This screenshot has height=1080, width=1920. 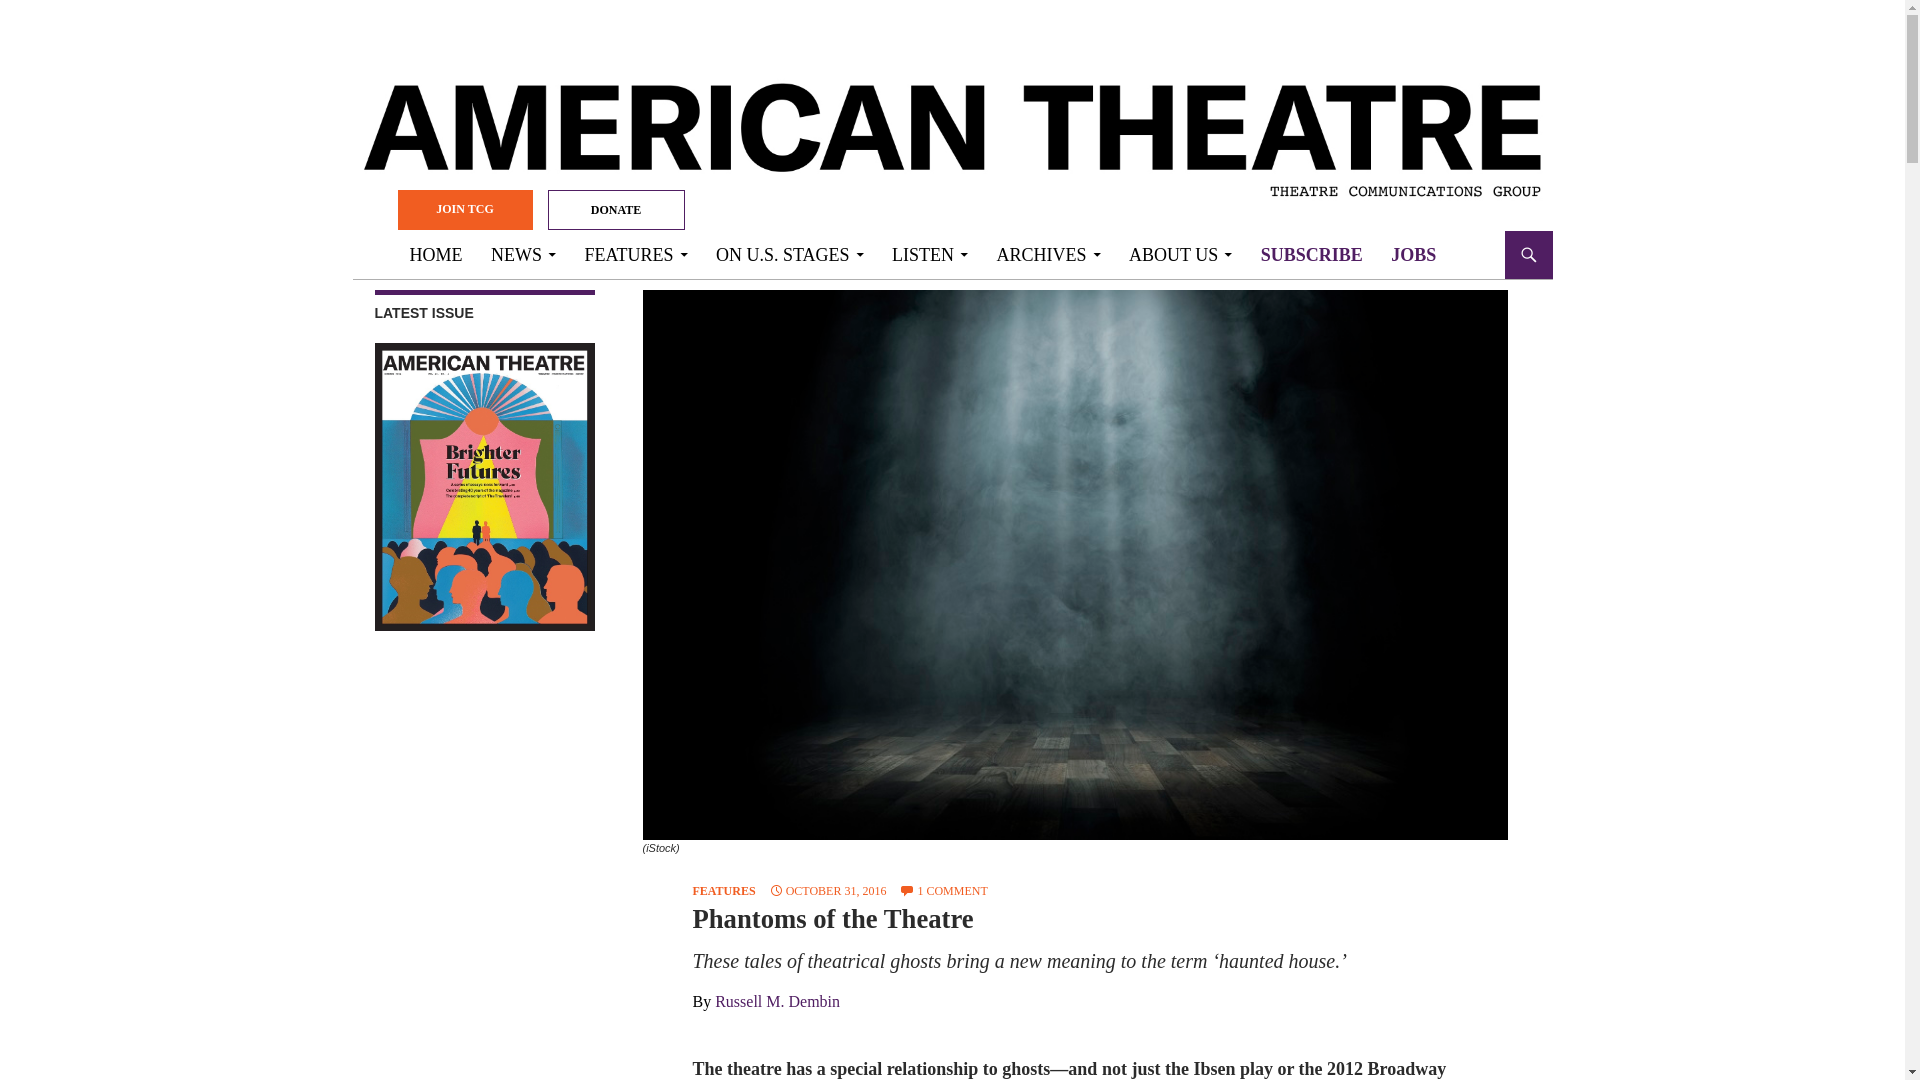 I want to click on AMERICAN THEATRE, so click(x=532, y=254).